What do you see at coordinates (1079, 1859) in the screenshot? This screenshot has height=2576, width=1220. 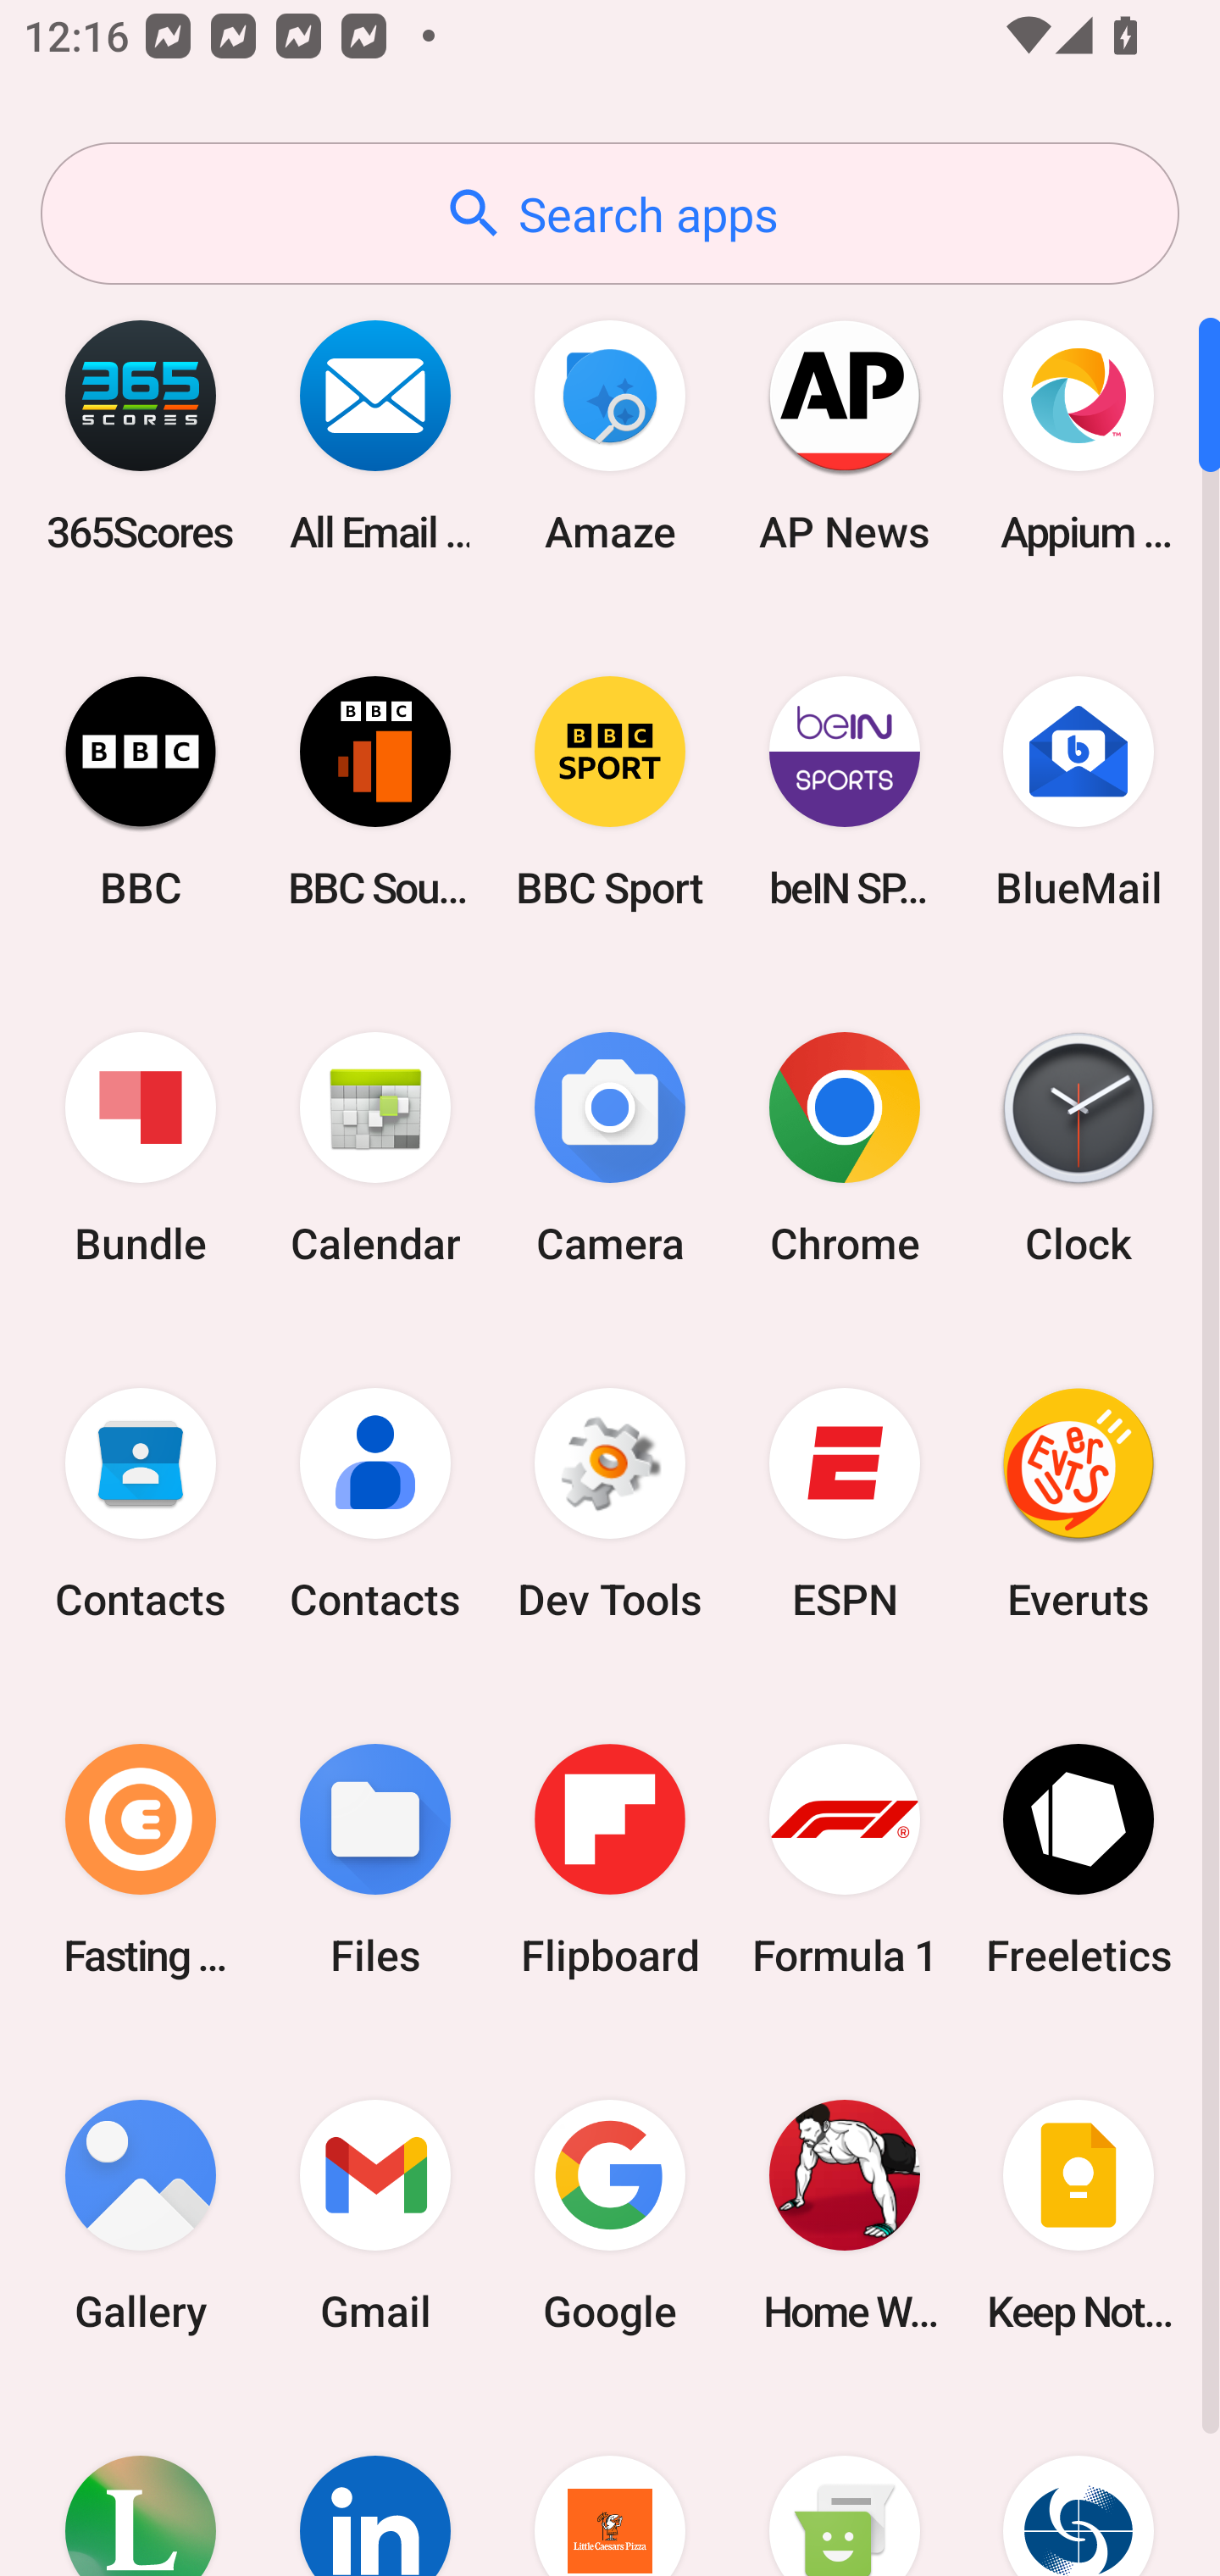 I see `Freeletics` at bounding box center [1079, 1859].